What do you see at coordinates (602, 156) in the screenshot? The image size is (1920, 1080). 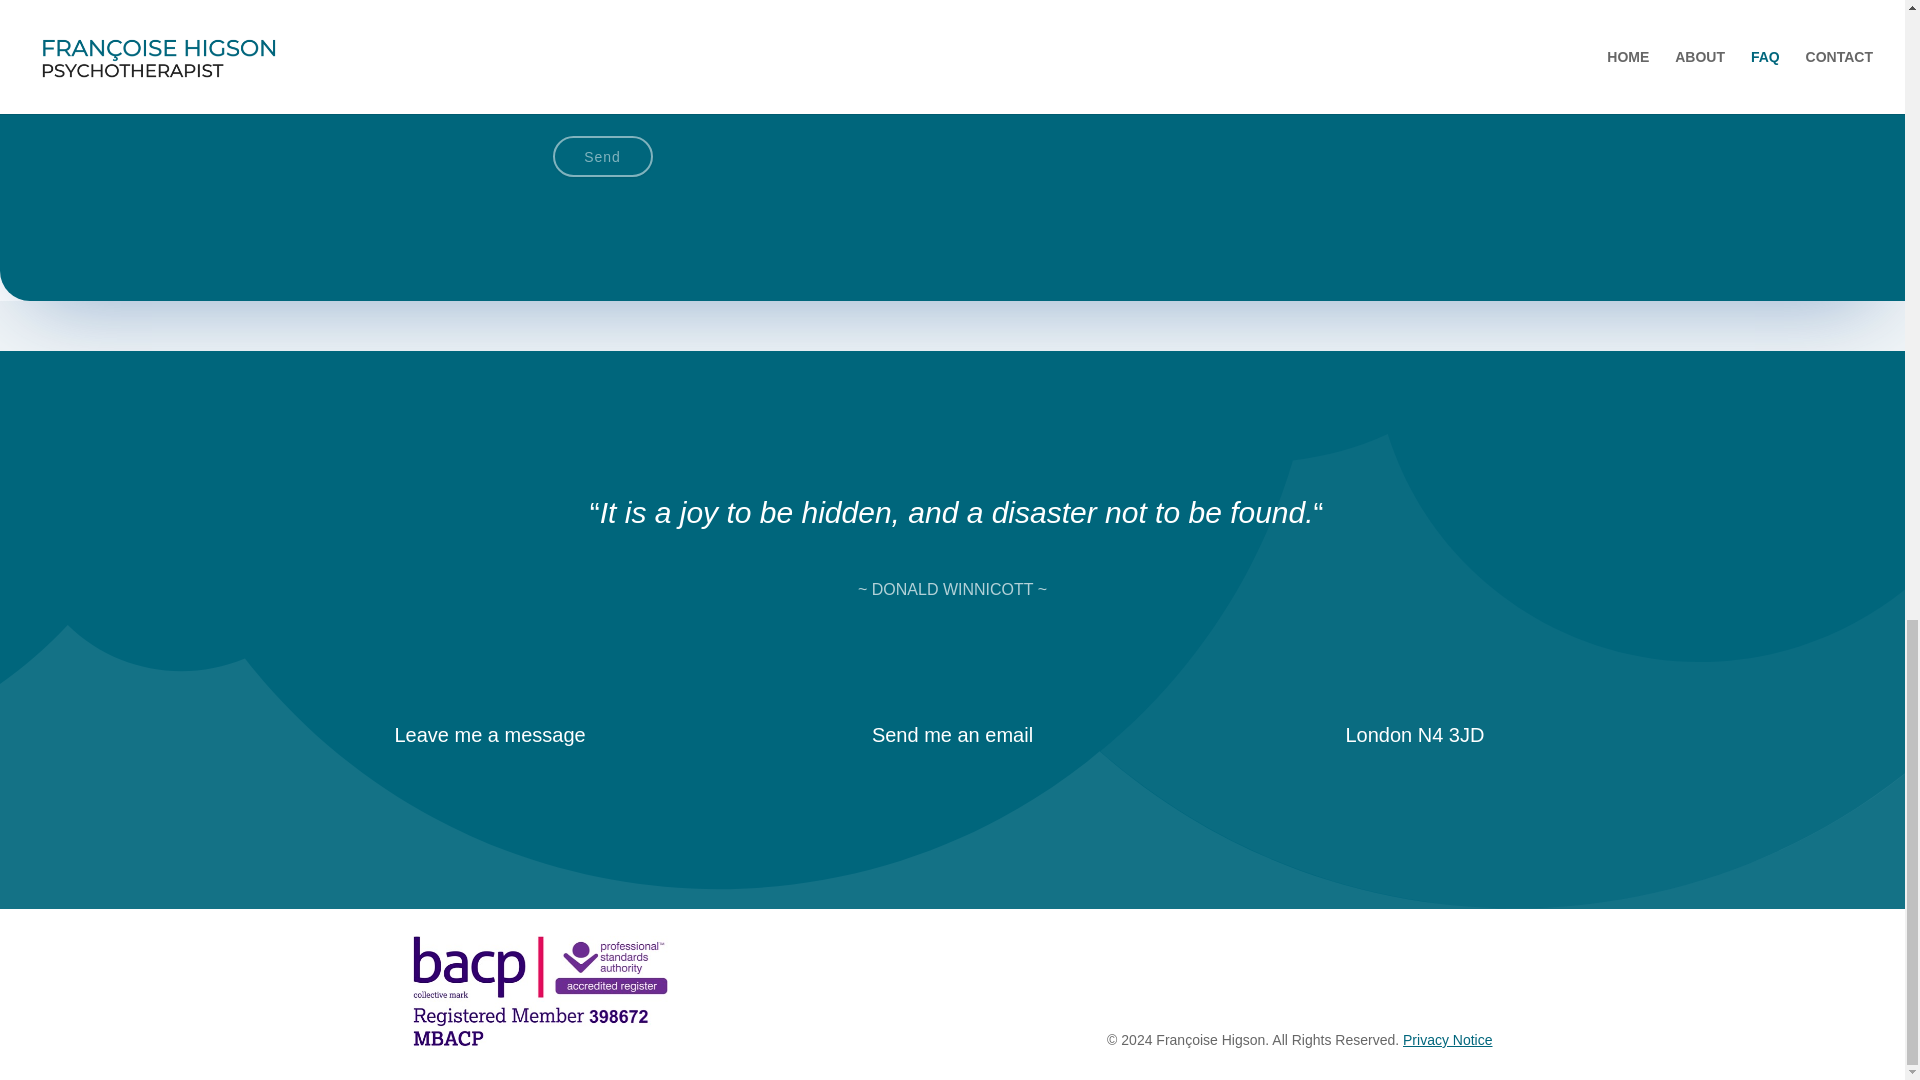 I see `Send` at bounding box center [602, 156].